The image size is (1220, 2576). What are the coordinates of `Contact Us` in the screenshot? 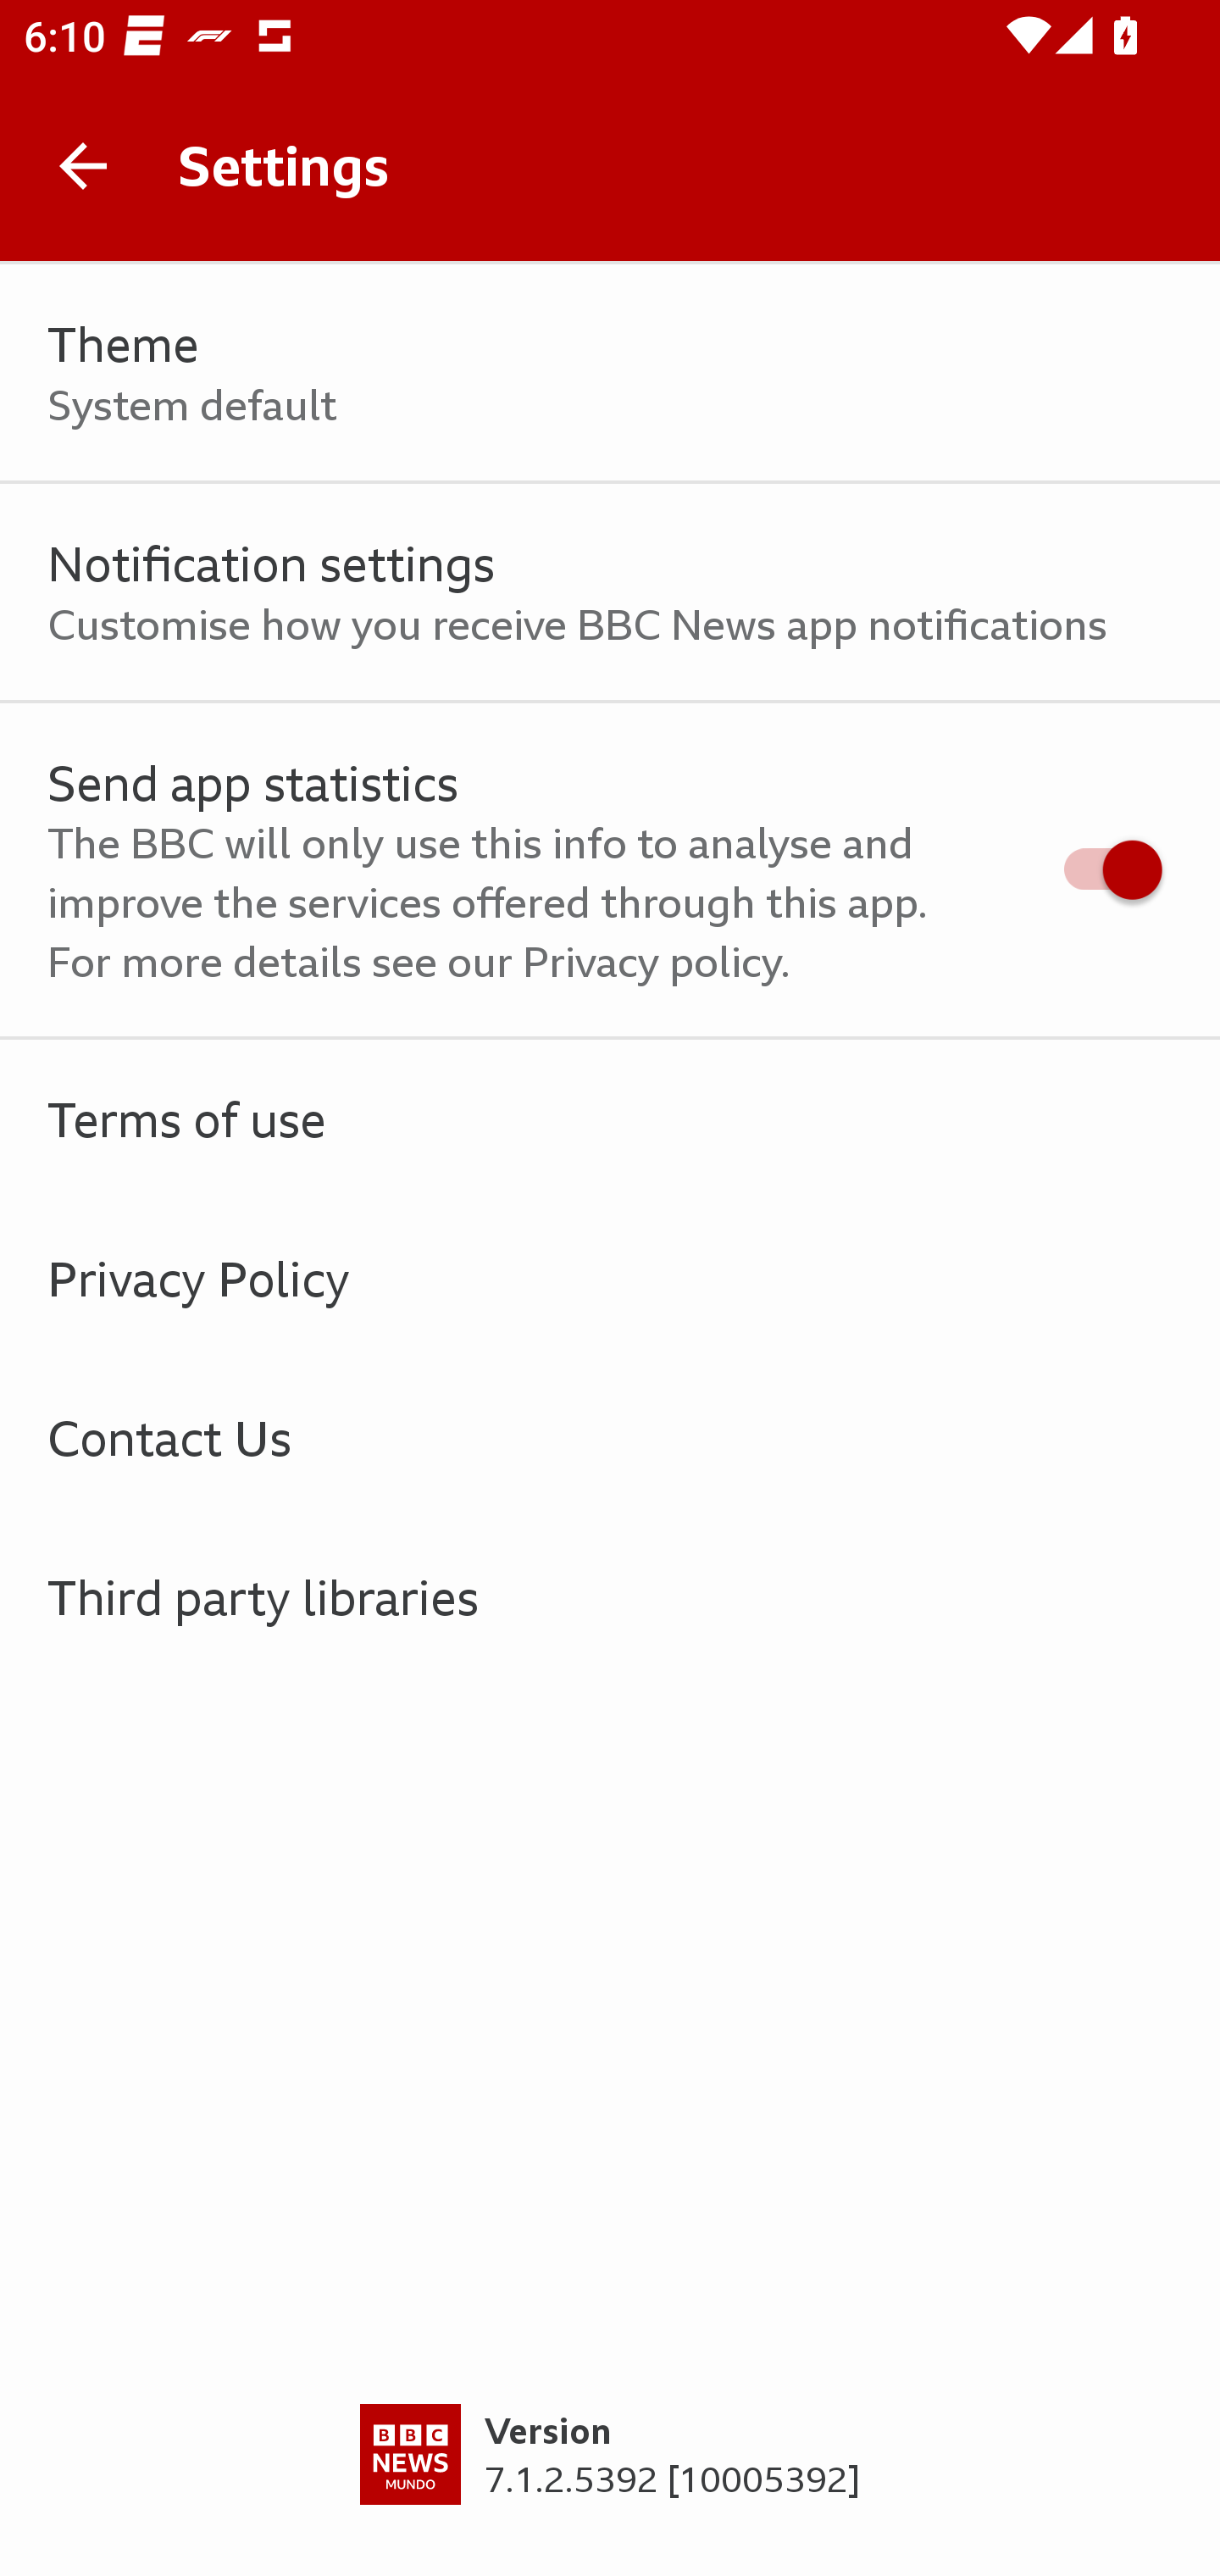 It's located at (610, 1437).